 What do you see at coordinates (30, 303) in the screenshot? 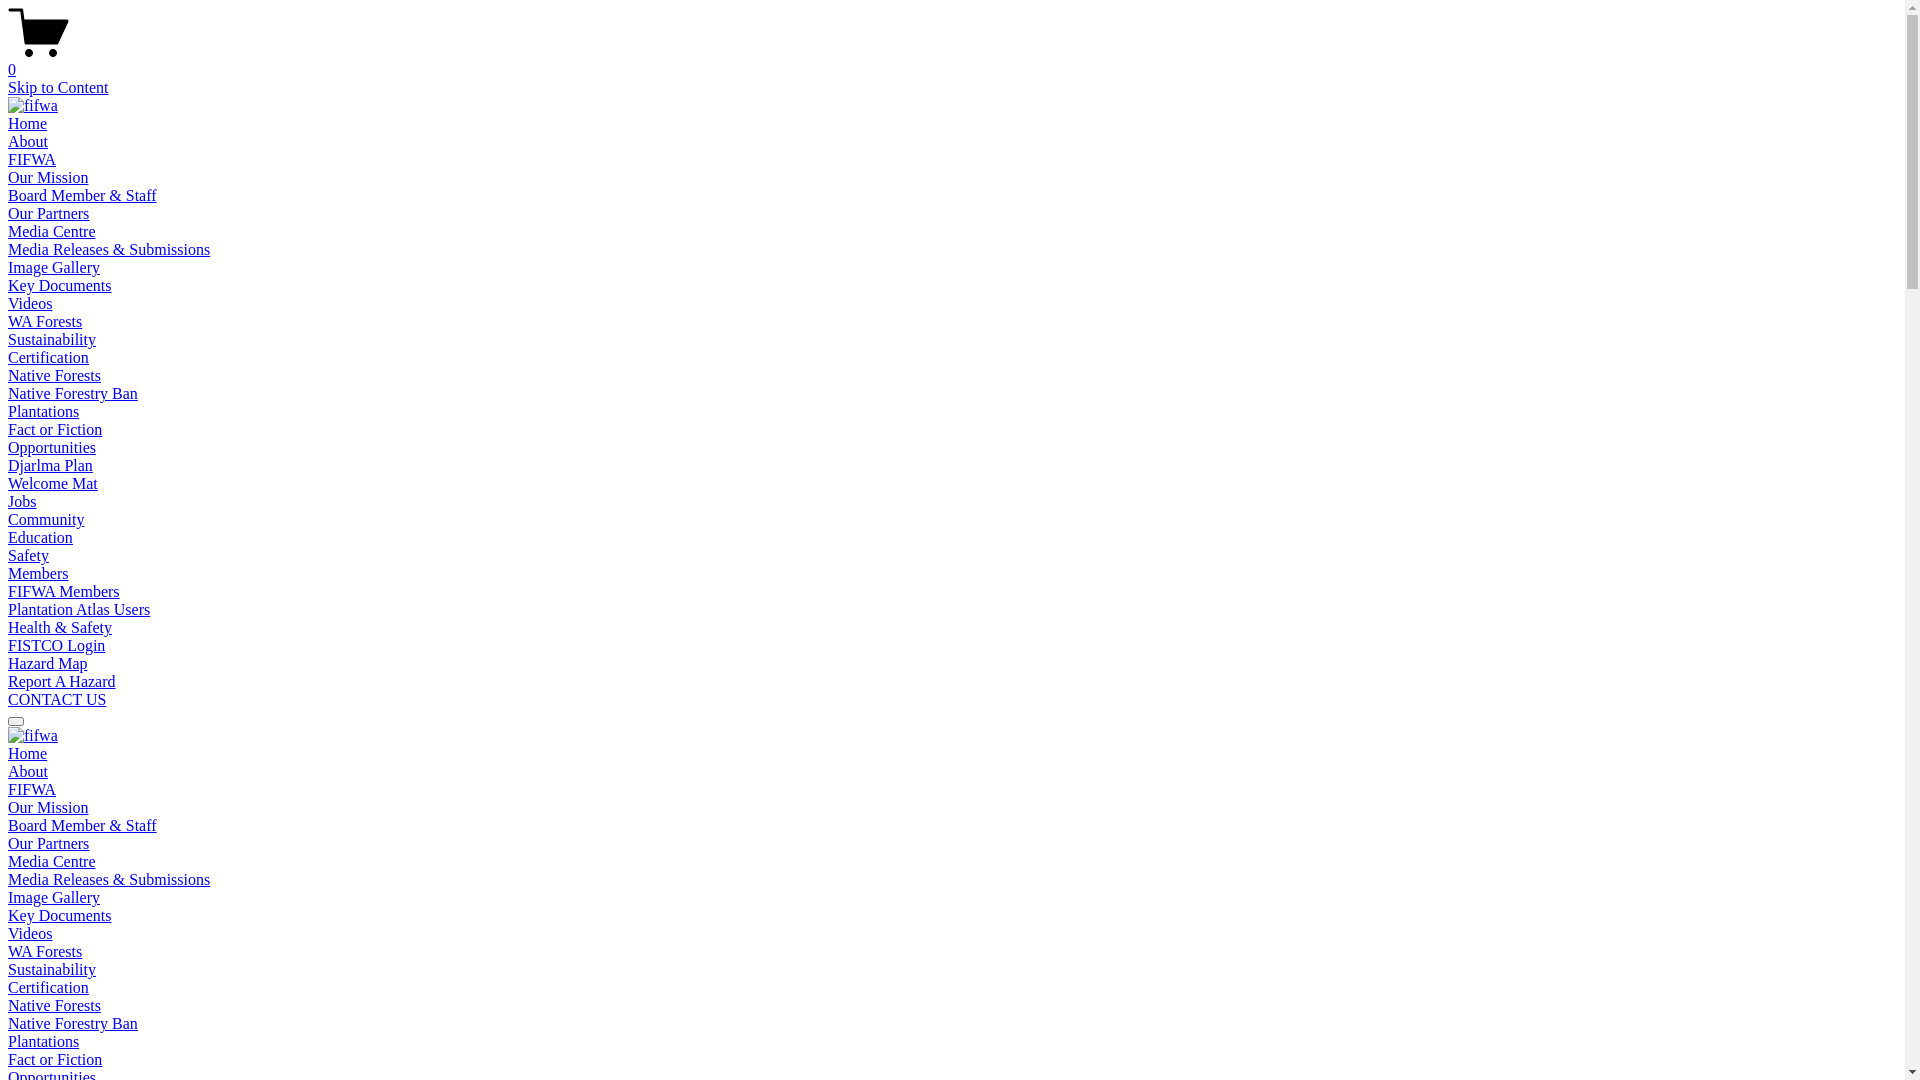
I see `Videos` at bounding box center [30, 303].